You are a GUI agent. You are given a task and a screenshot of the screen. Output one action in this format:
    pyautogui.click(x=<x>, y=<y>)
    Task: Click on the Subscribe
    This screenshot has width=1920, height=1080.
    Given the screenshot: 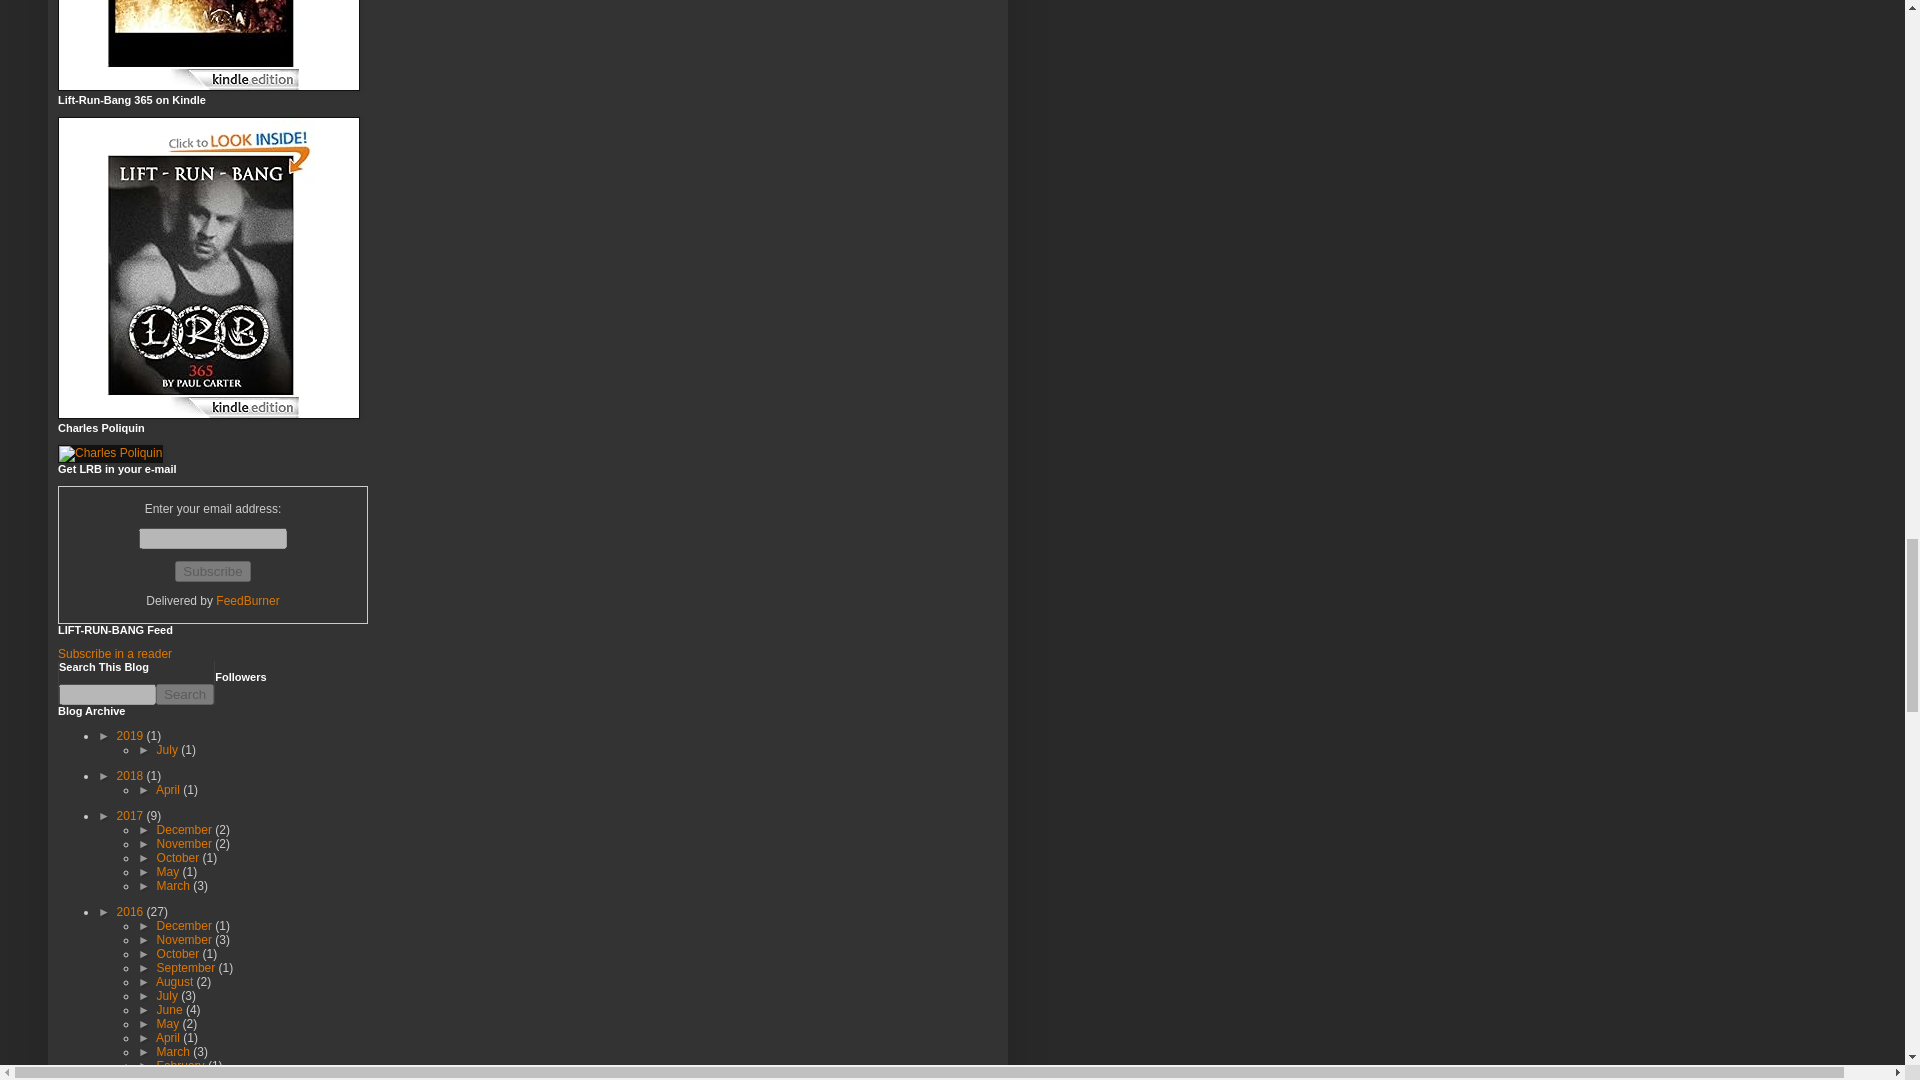 What is the action you would take?
    pyautogui.click(x=212, y=571)
    